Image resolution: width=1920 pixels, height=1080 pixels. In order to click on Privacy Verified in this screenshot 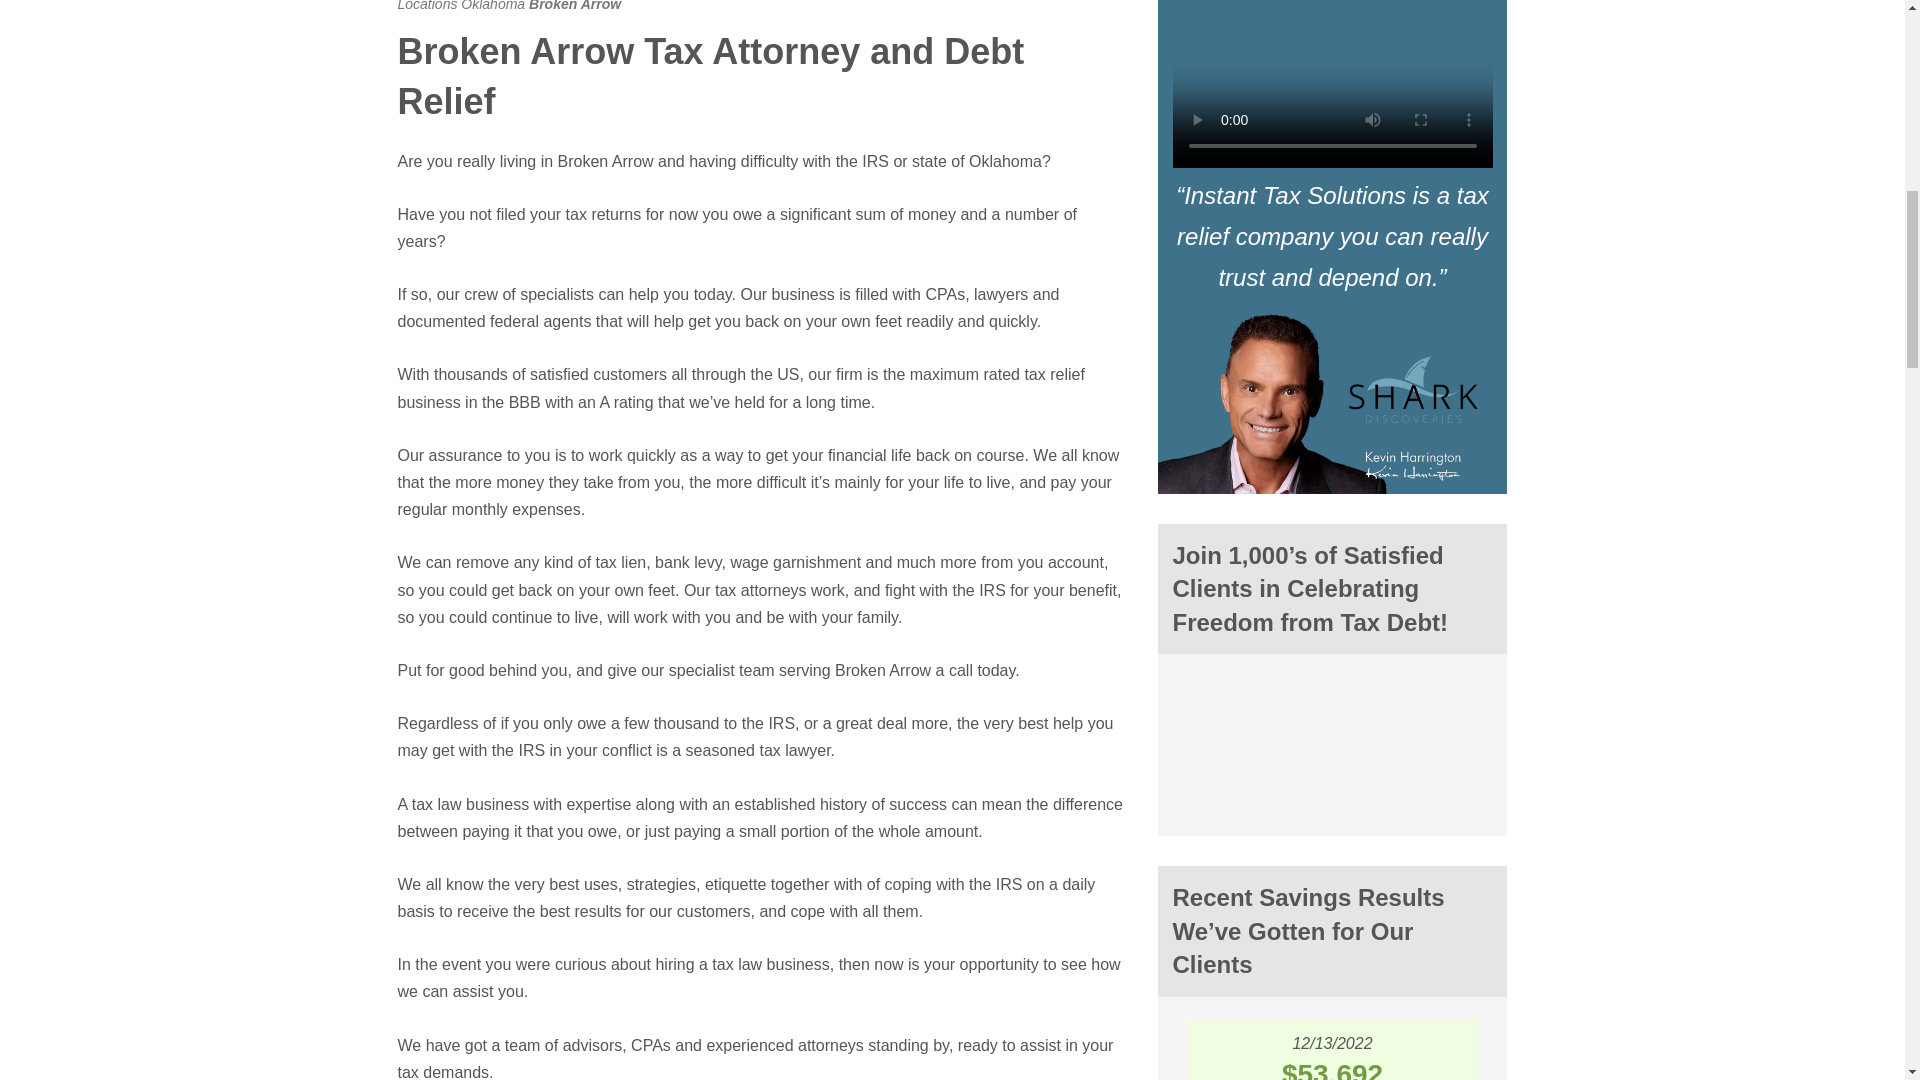, I will do `click(1332, 698)`.